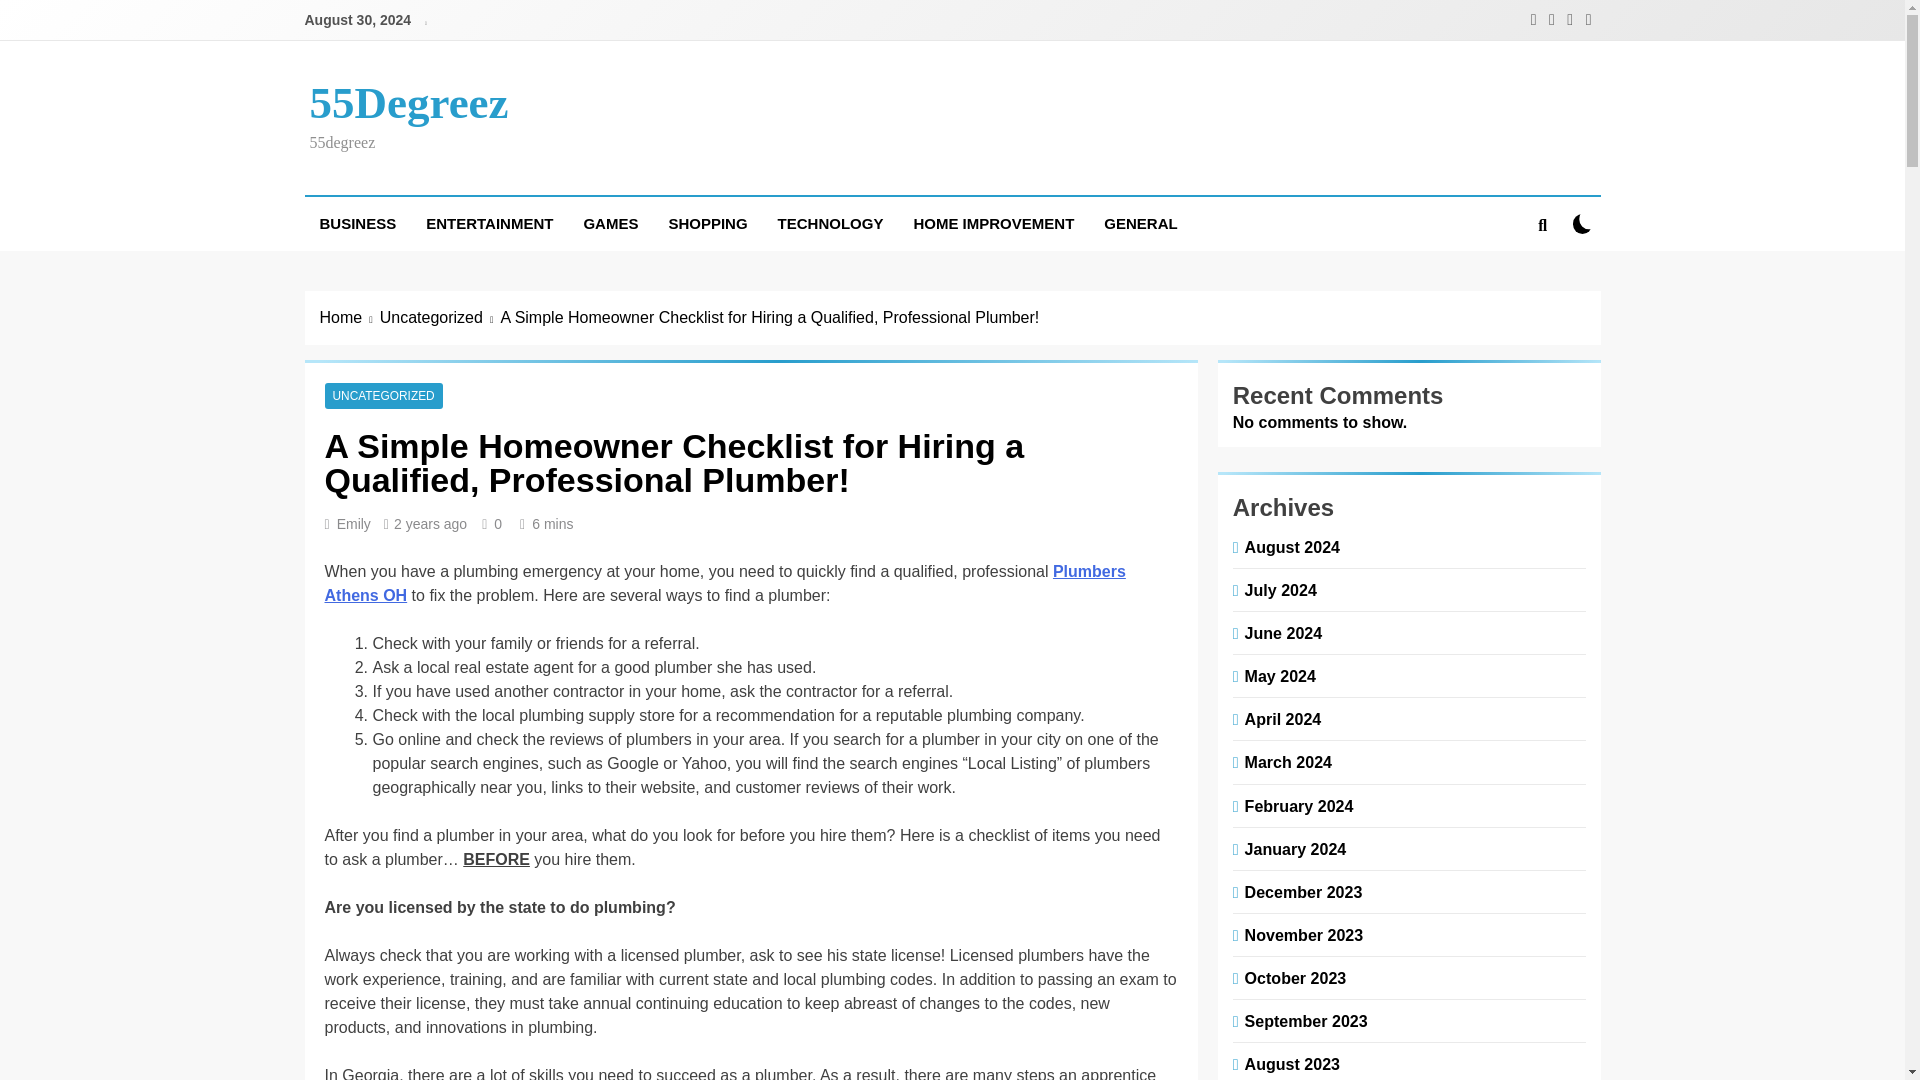 Image resolution: width=1920 pixels, height=1080 pixels. What do you see at coordinates (1582, 223) in the screenshot?
I see `on` at bounding box center [1582, 223].